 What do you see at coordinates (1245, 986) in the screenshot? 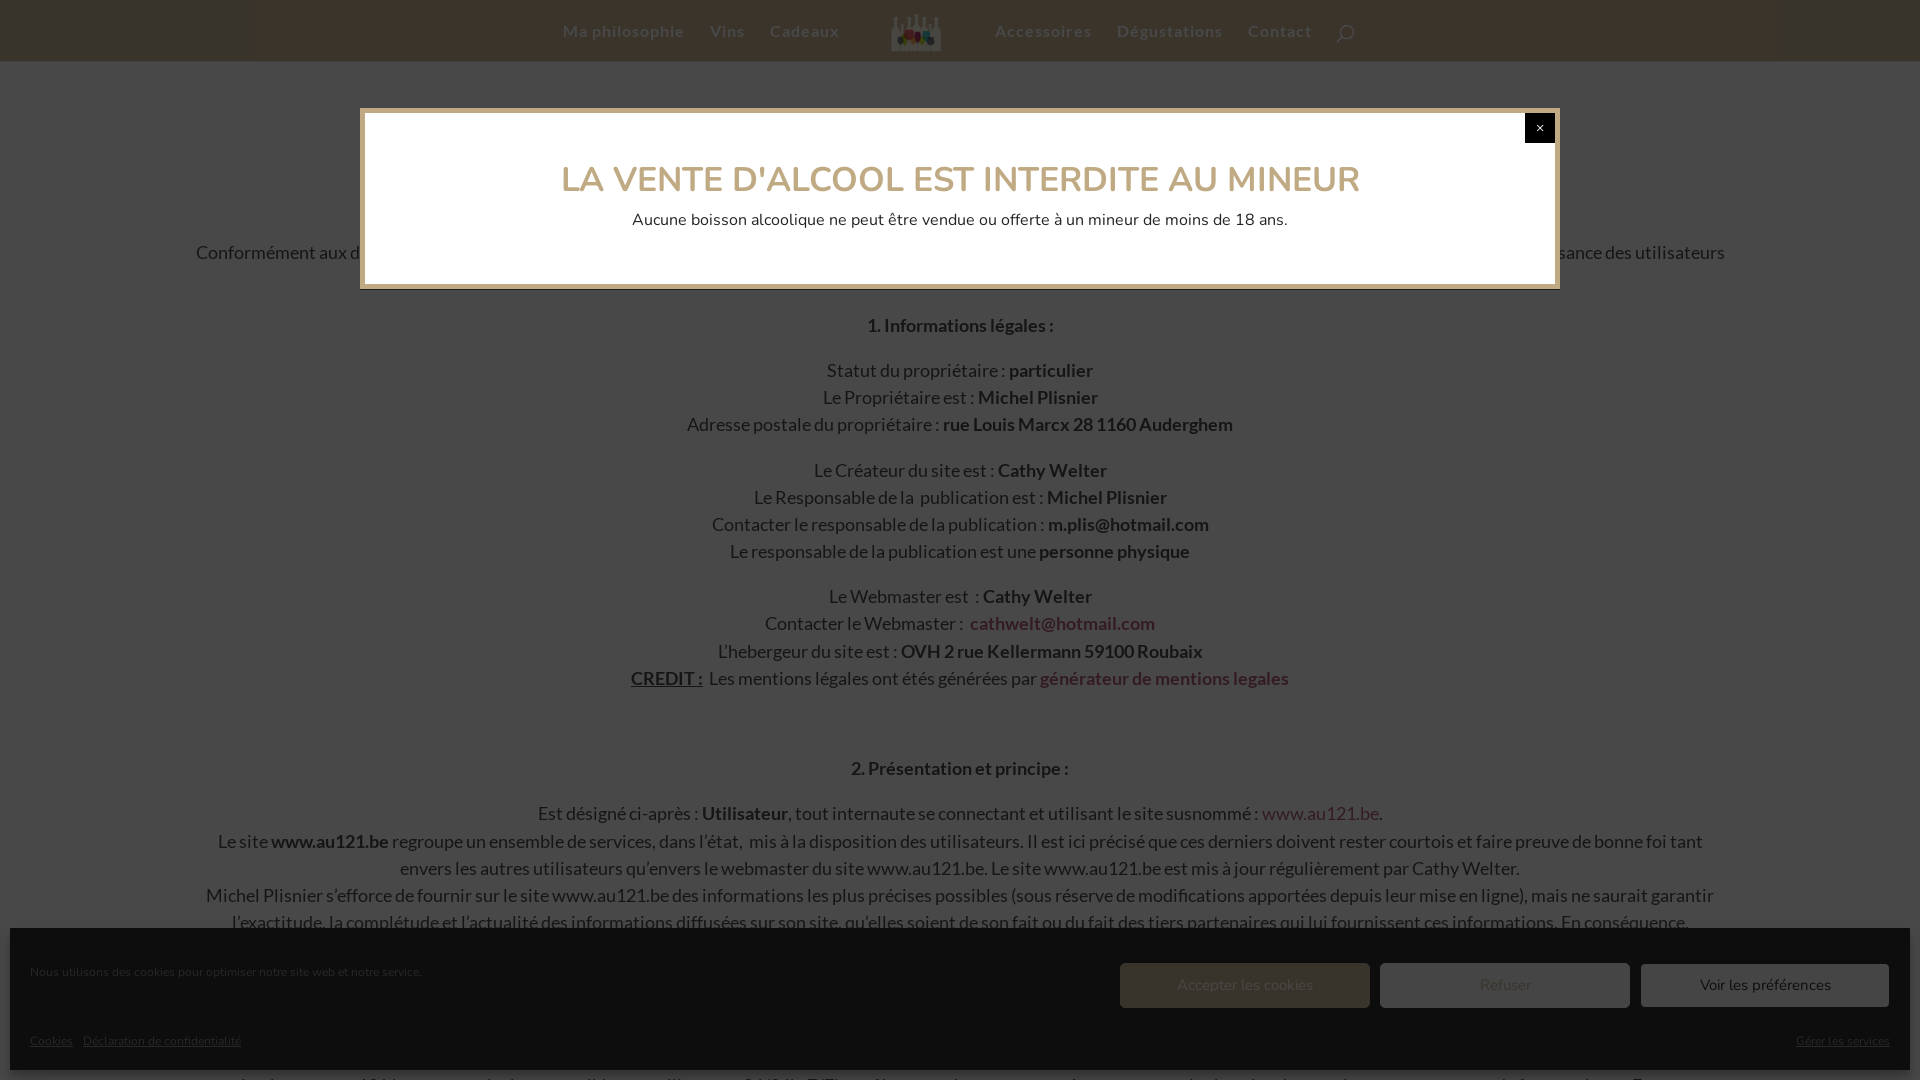
I see `Accepter les cookies` at bounding box center [1245, 986].